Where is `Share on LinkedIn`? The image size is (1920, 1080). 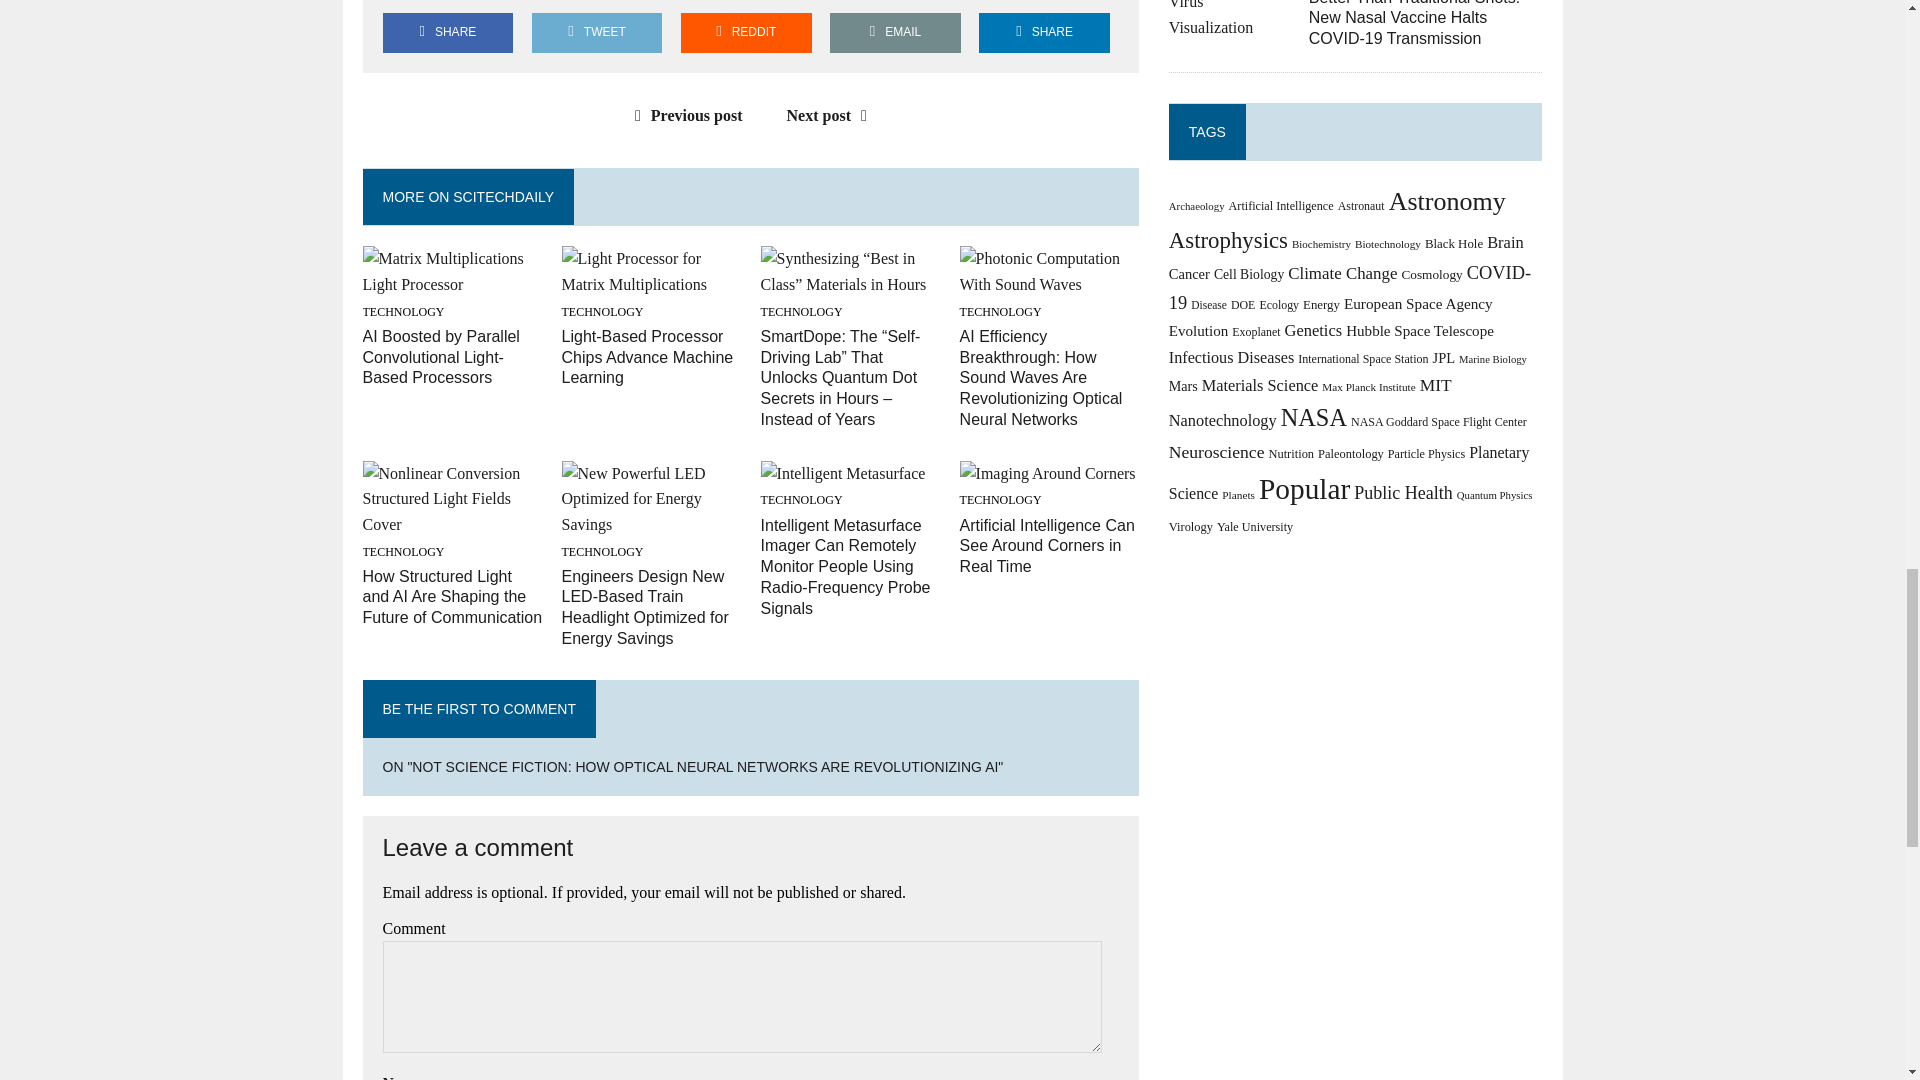
Share on LinkedIn is located at coordinates (1044, 32).